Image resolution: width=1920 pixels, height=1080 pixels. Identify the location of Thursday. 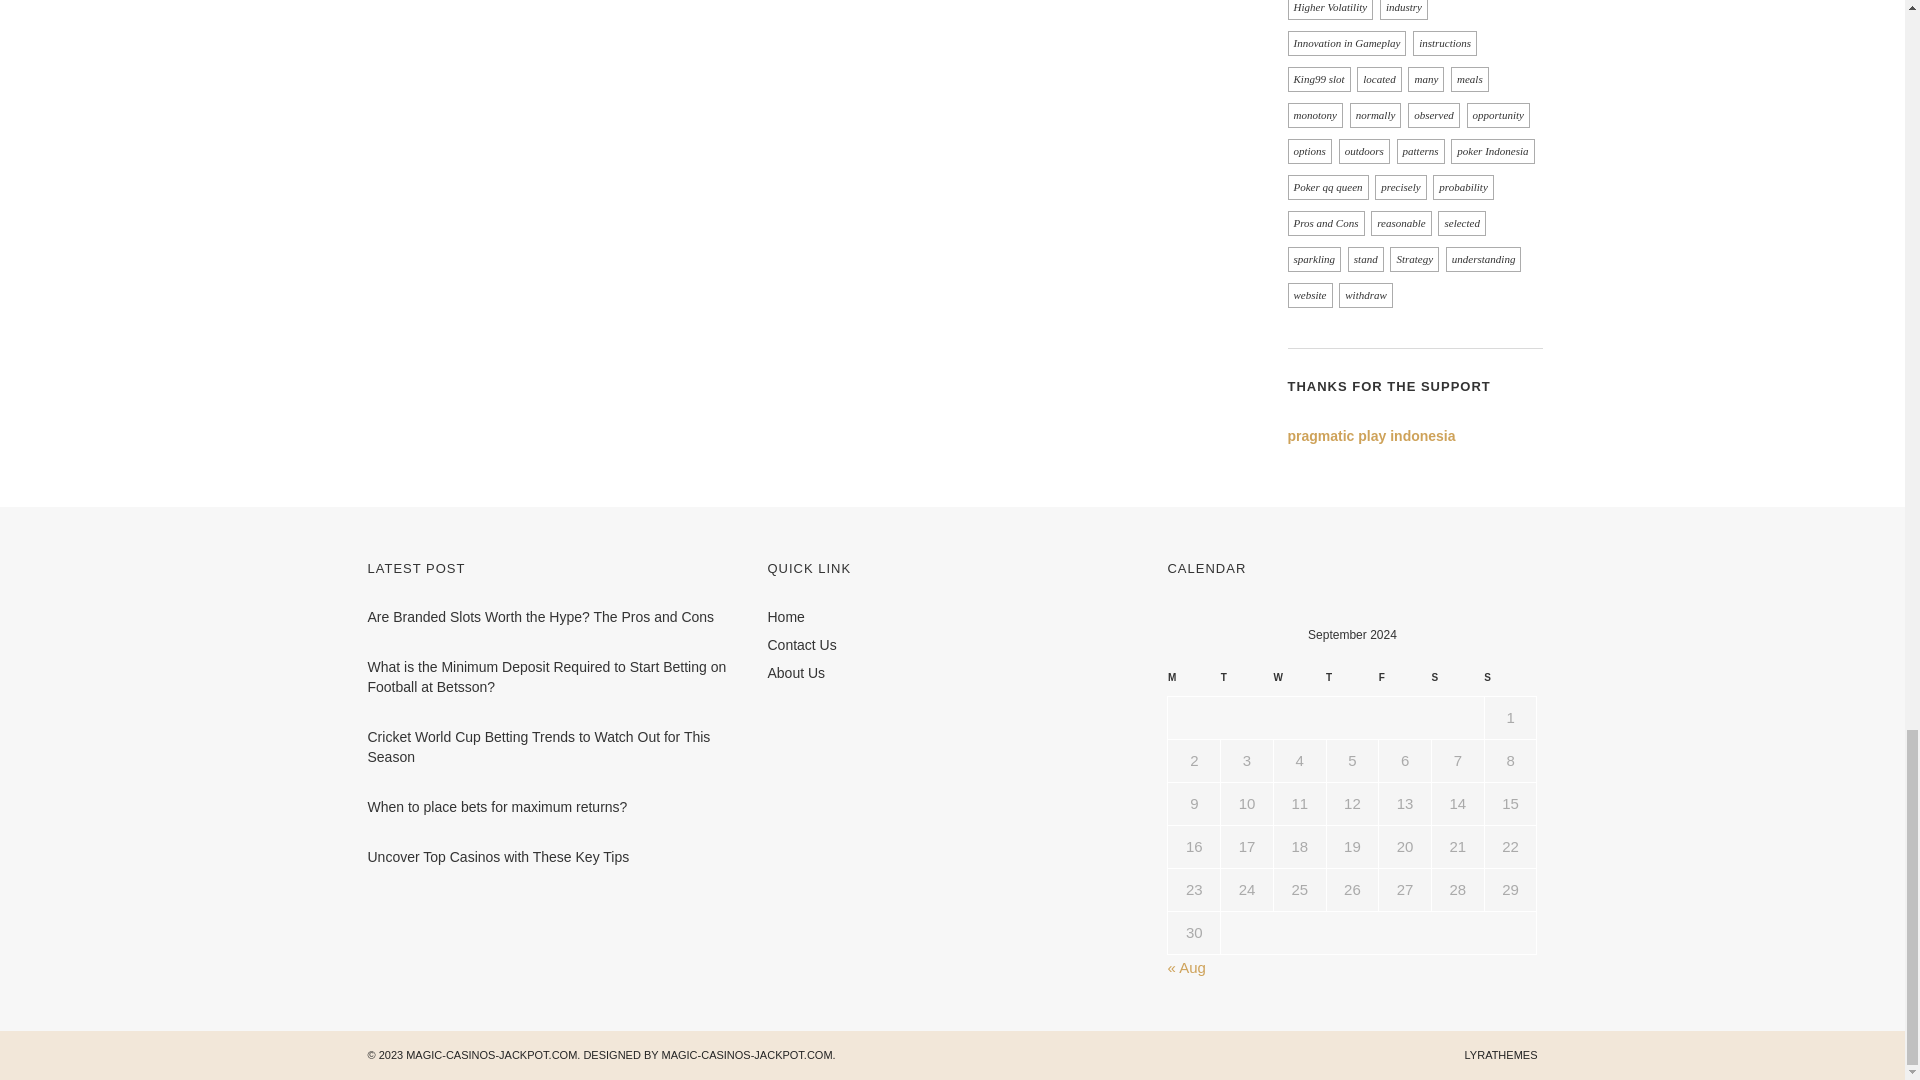
(1352, 682).